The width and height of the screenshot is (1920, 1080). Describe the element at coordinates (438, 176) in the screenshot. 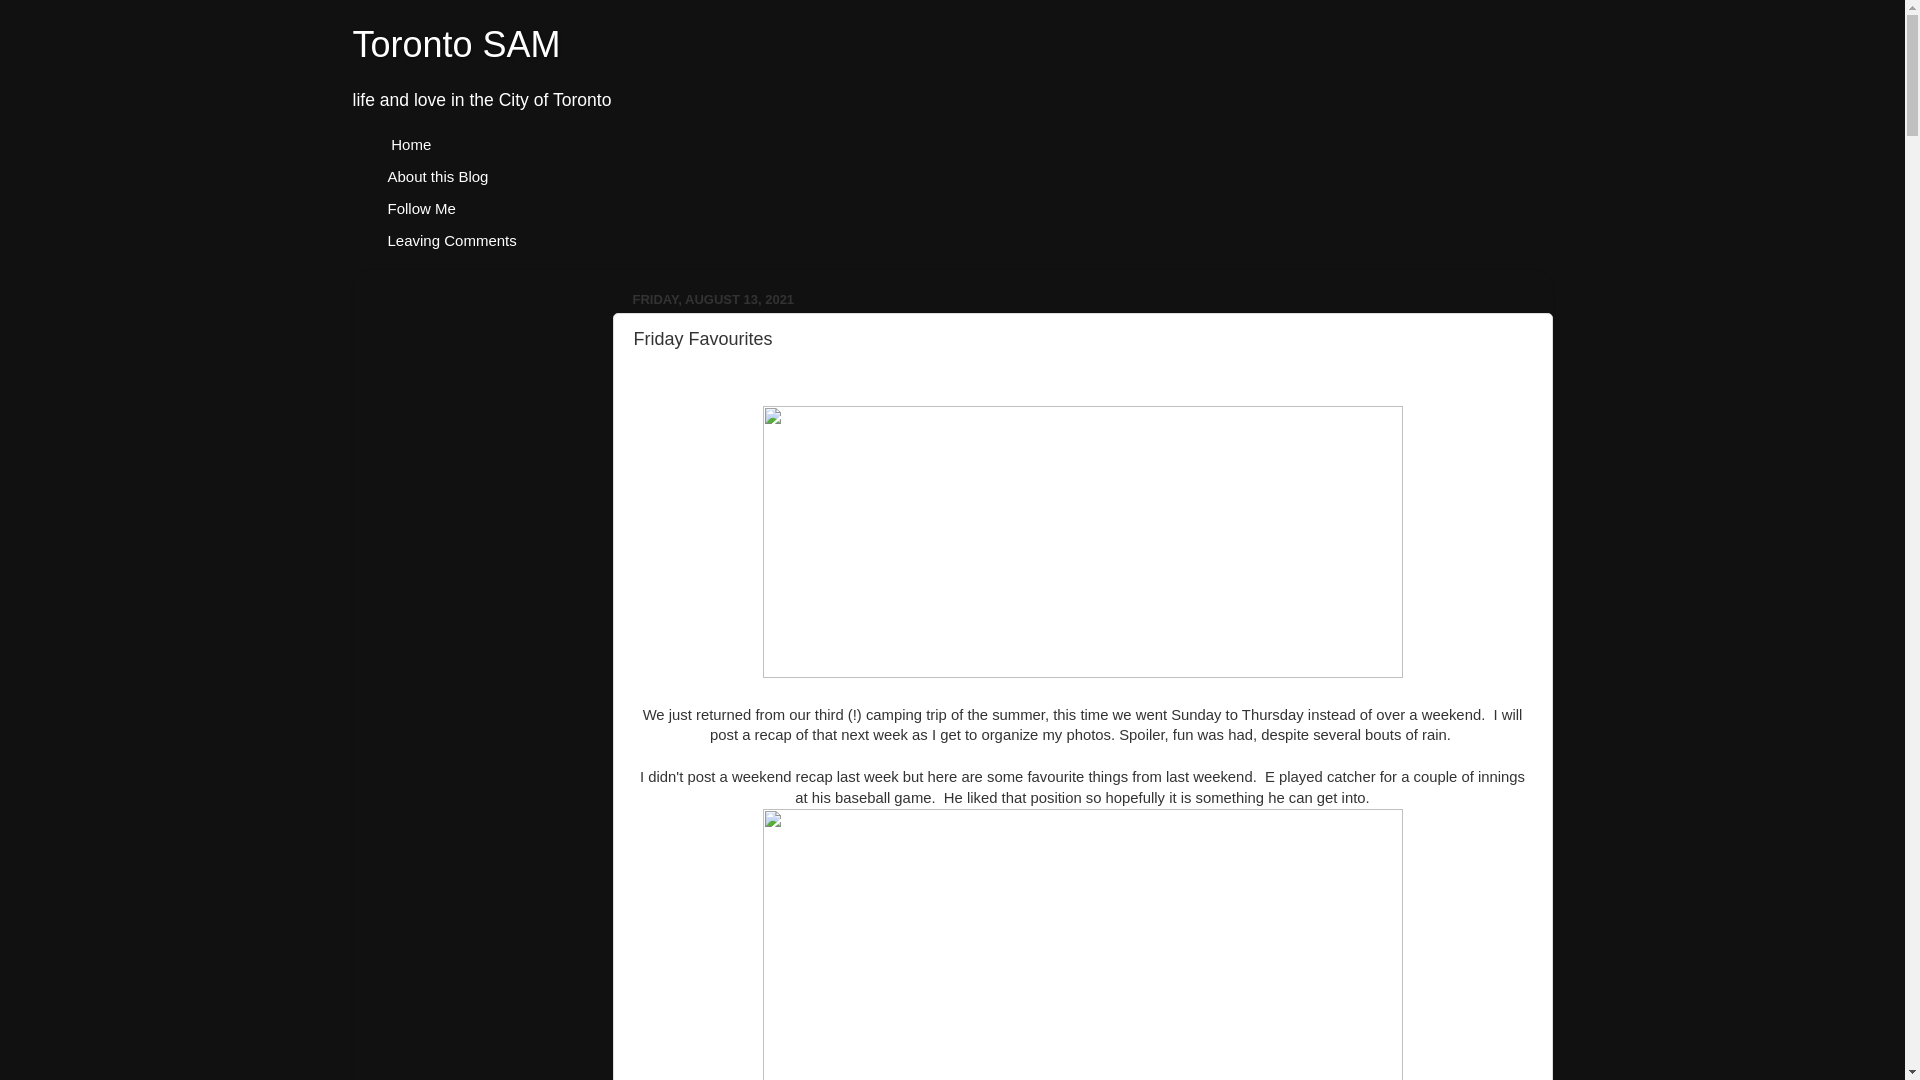

I see `About this Blog` at that location.